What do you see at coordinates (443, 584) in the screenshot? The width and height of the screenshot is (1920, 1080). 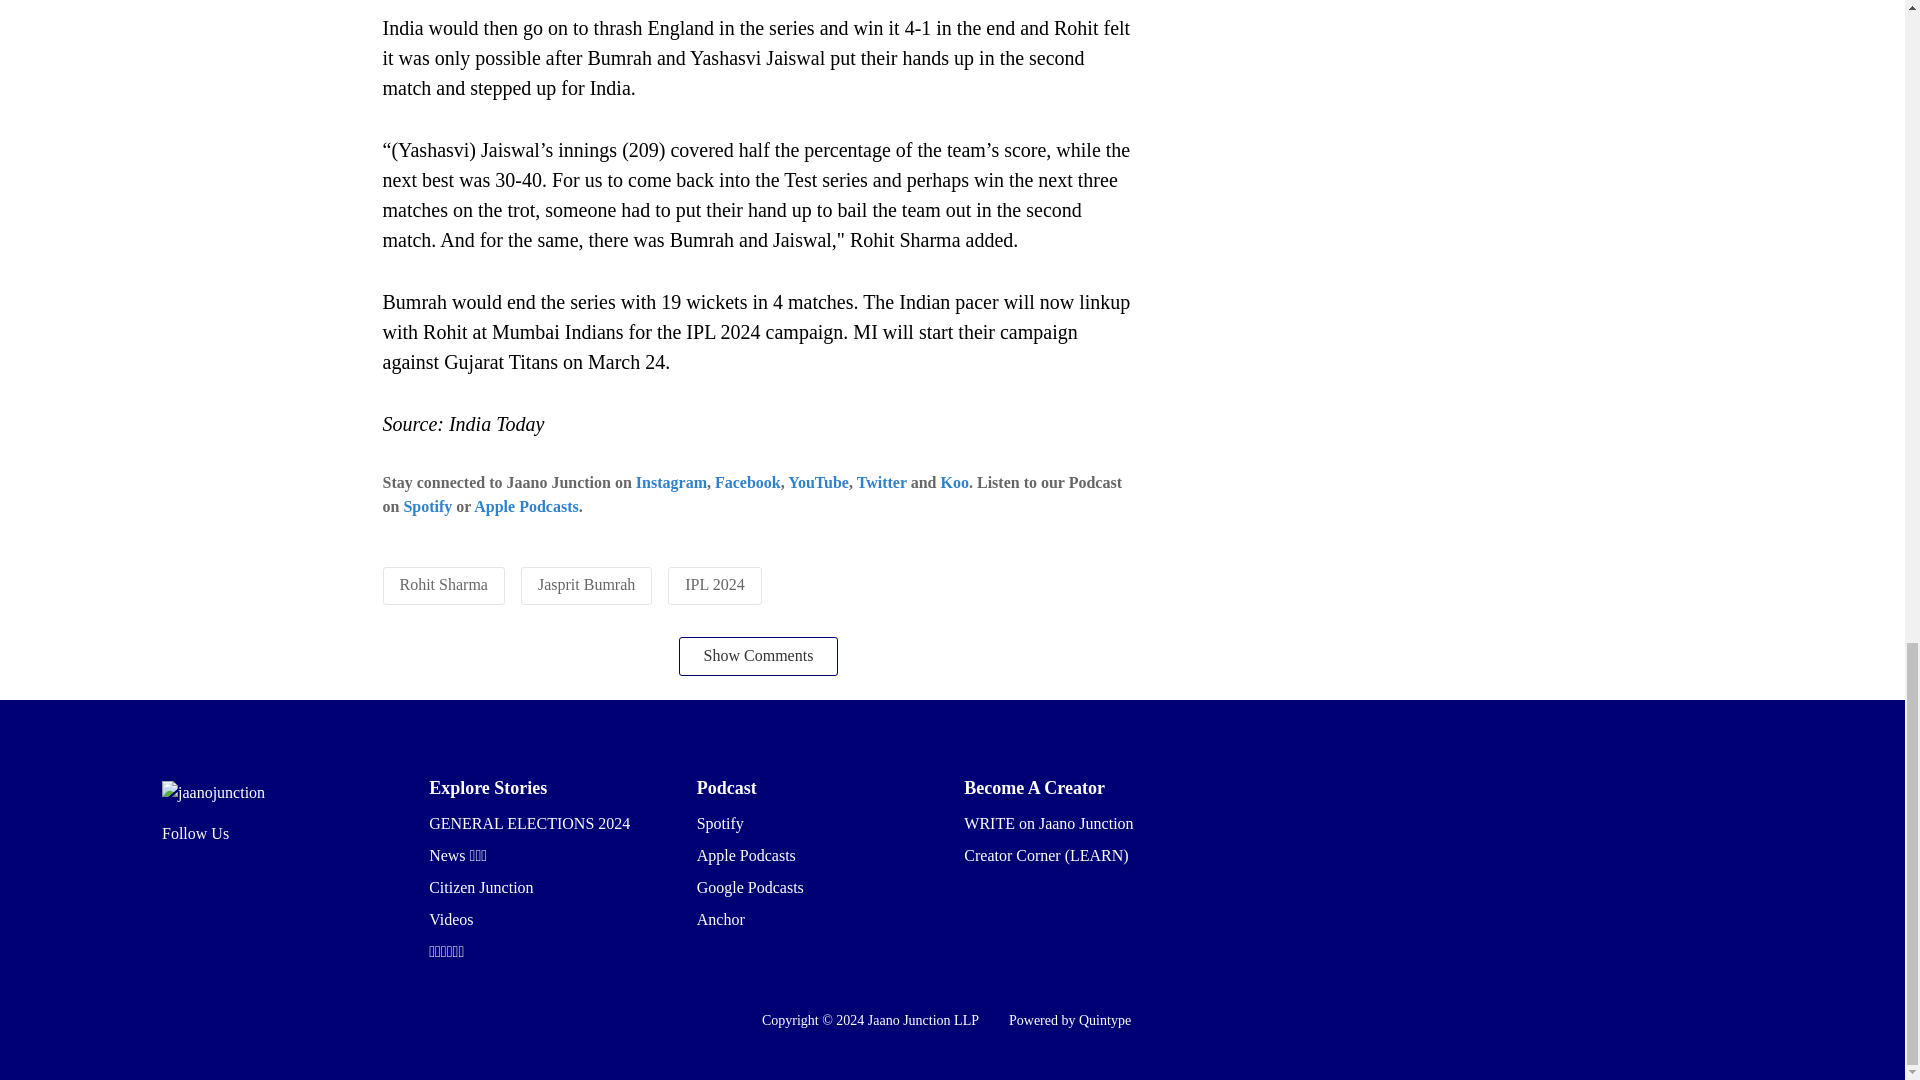 I see `Rohit Sharma` at bounding box center [443, 584].